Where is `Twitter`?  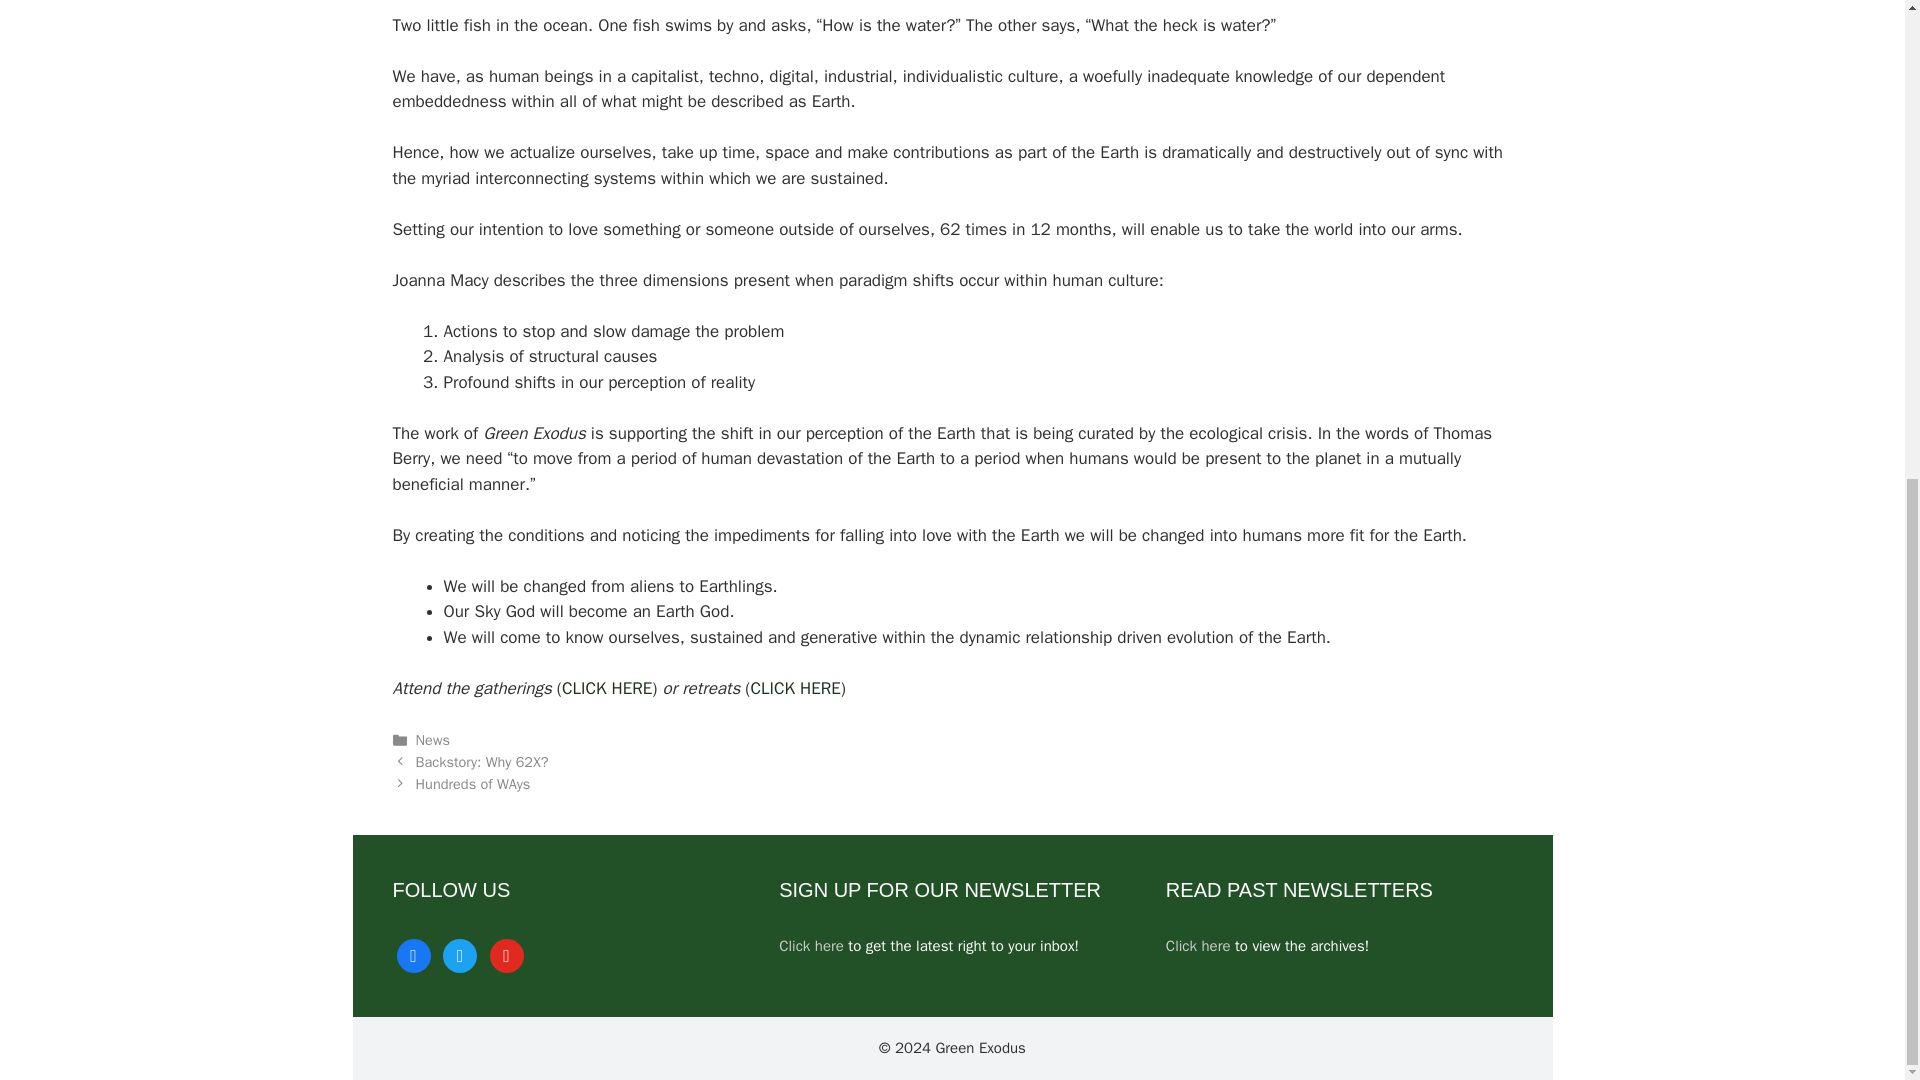
Twitter is located at coordinates (460, 955).